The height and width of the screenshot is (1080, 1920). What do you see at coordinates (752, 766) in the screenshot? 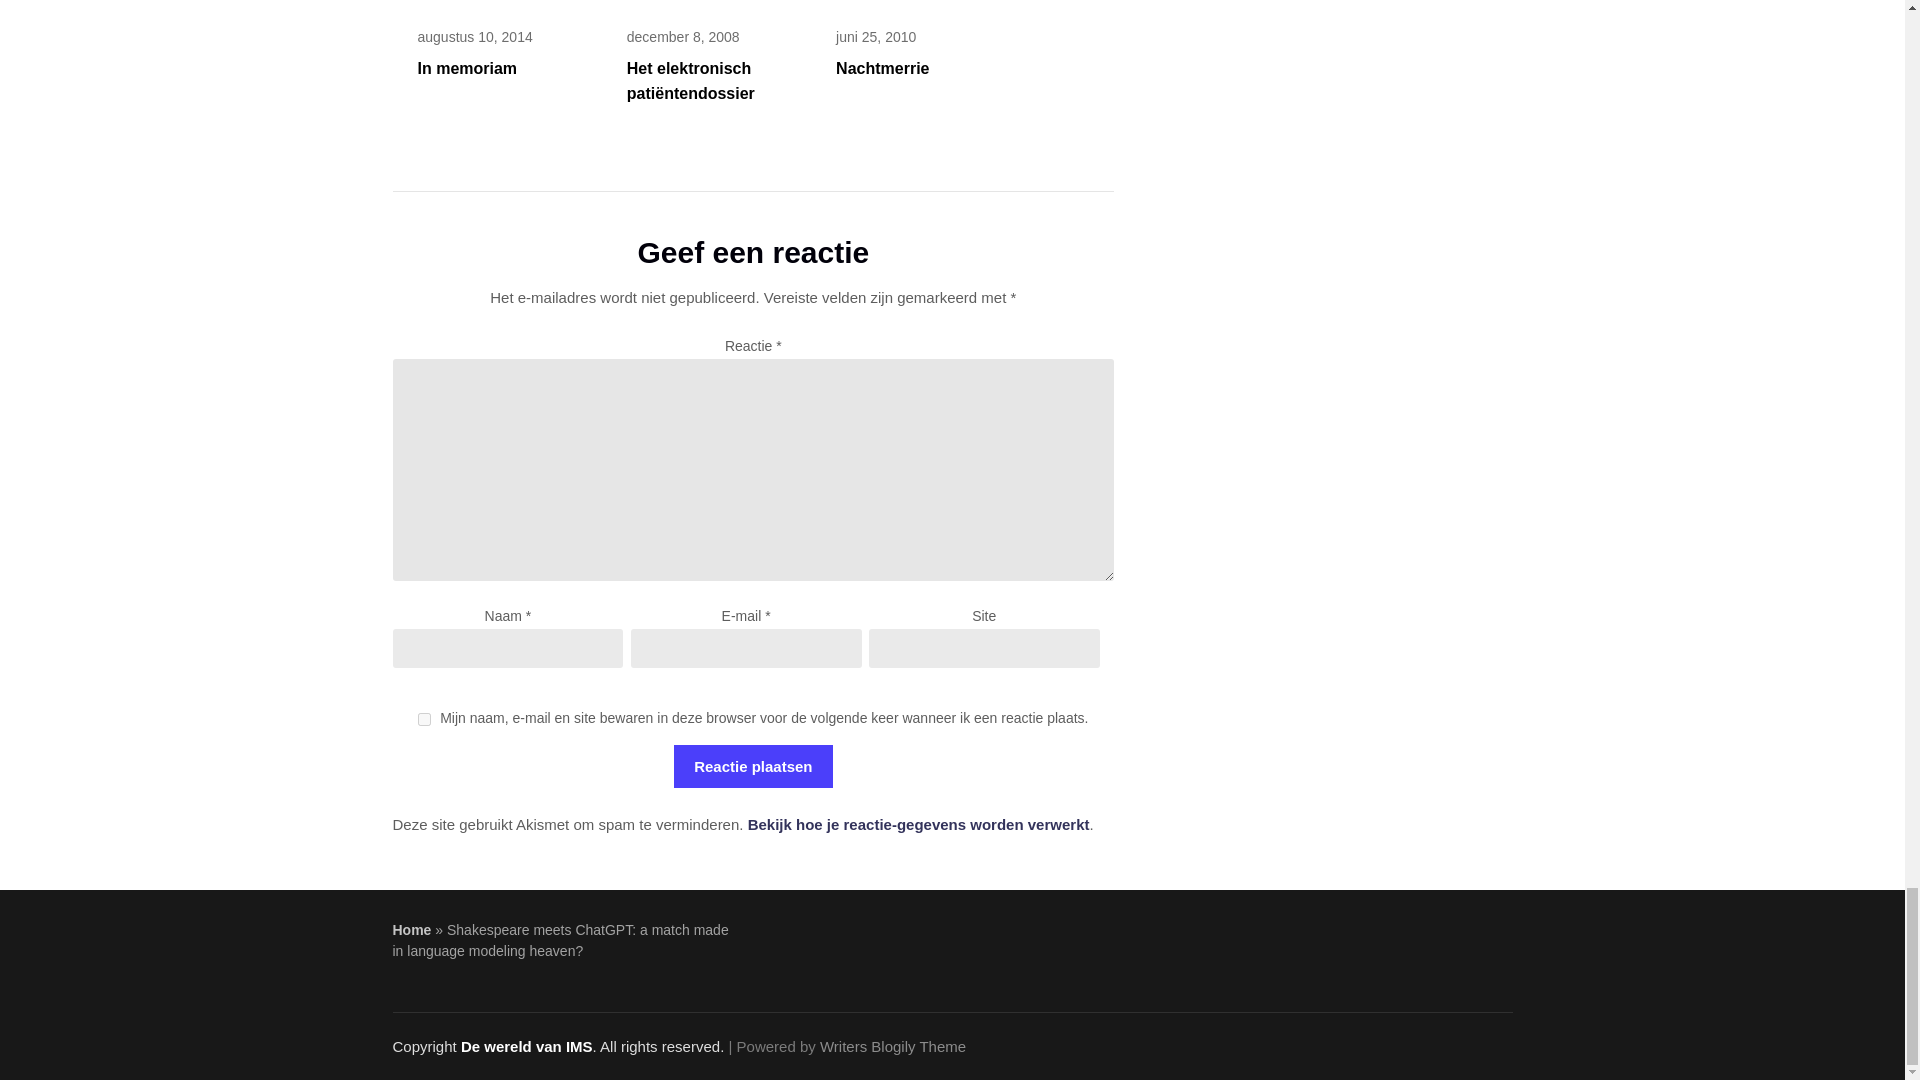
I see `Reactie plaatsen` at bounding box center [752, 766].